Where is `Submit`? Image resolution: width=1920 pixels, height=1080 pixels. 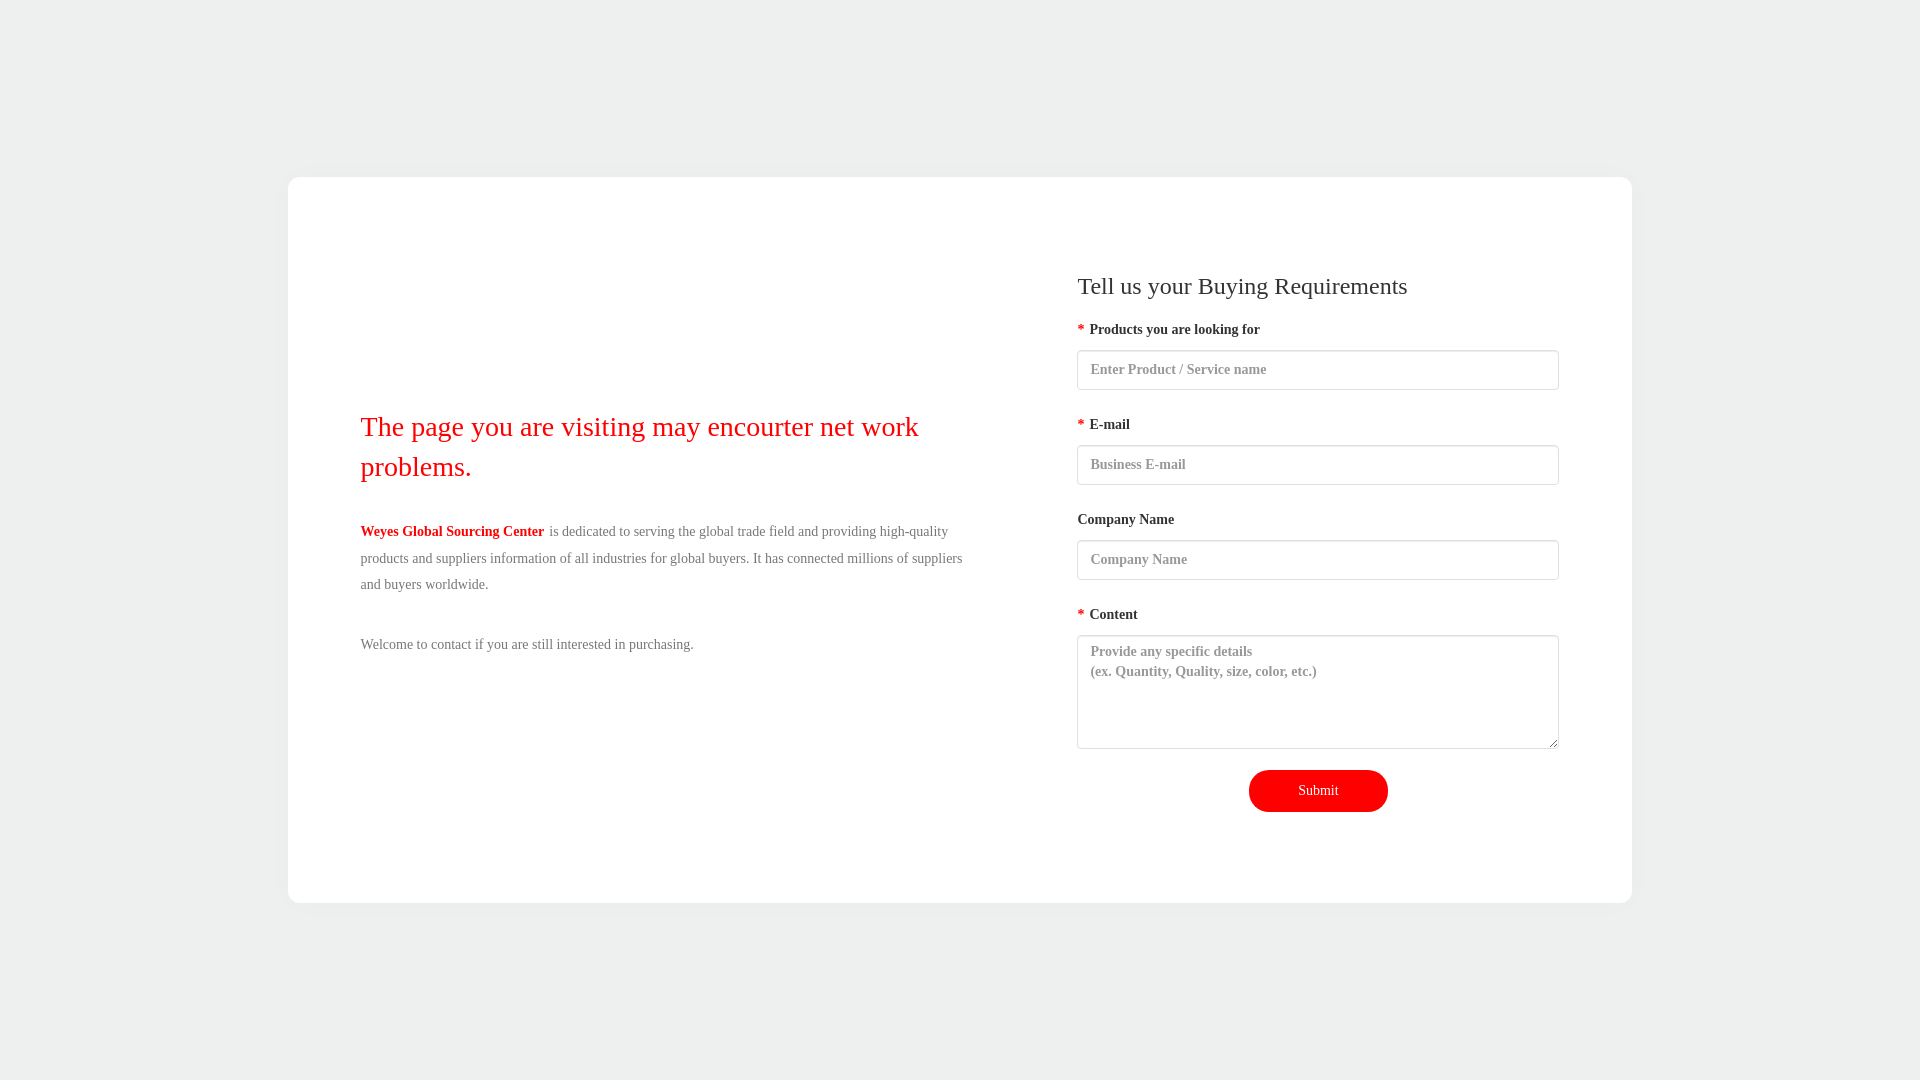
Submit is located at coordinates (1318, 791).